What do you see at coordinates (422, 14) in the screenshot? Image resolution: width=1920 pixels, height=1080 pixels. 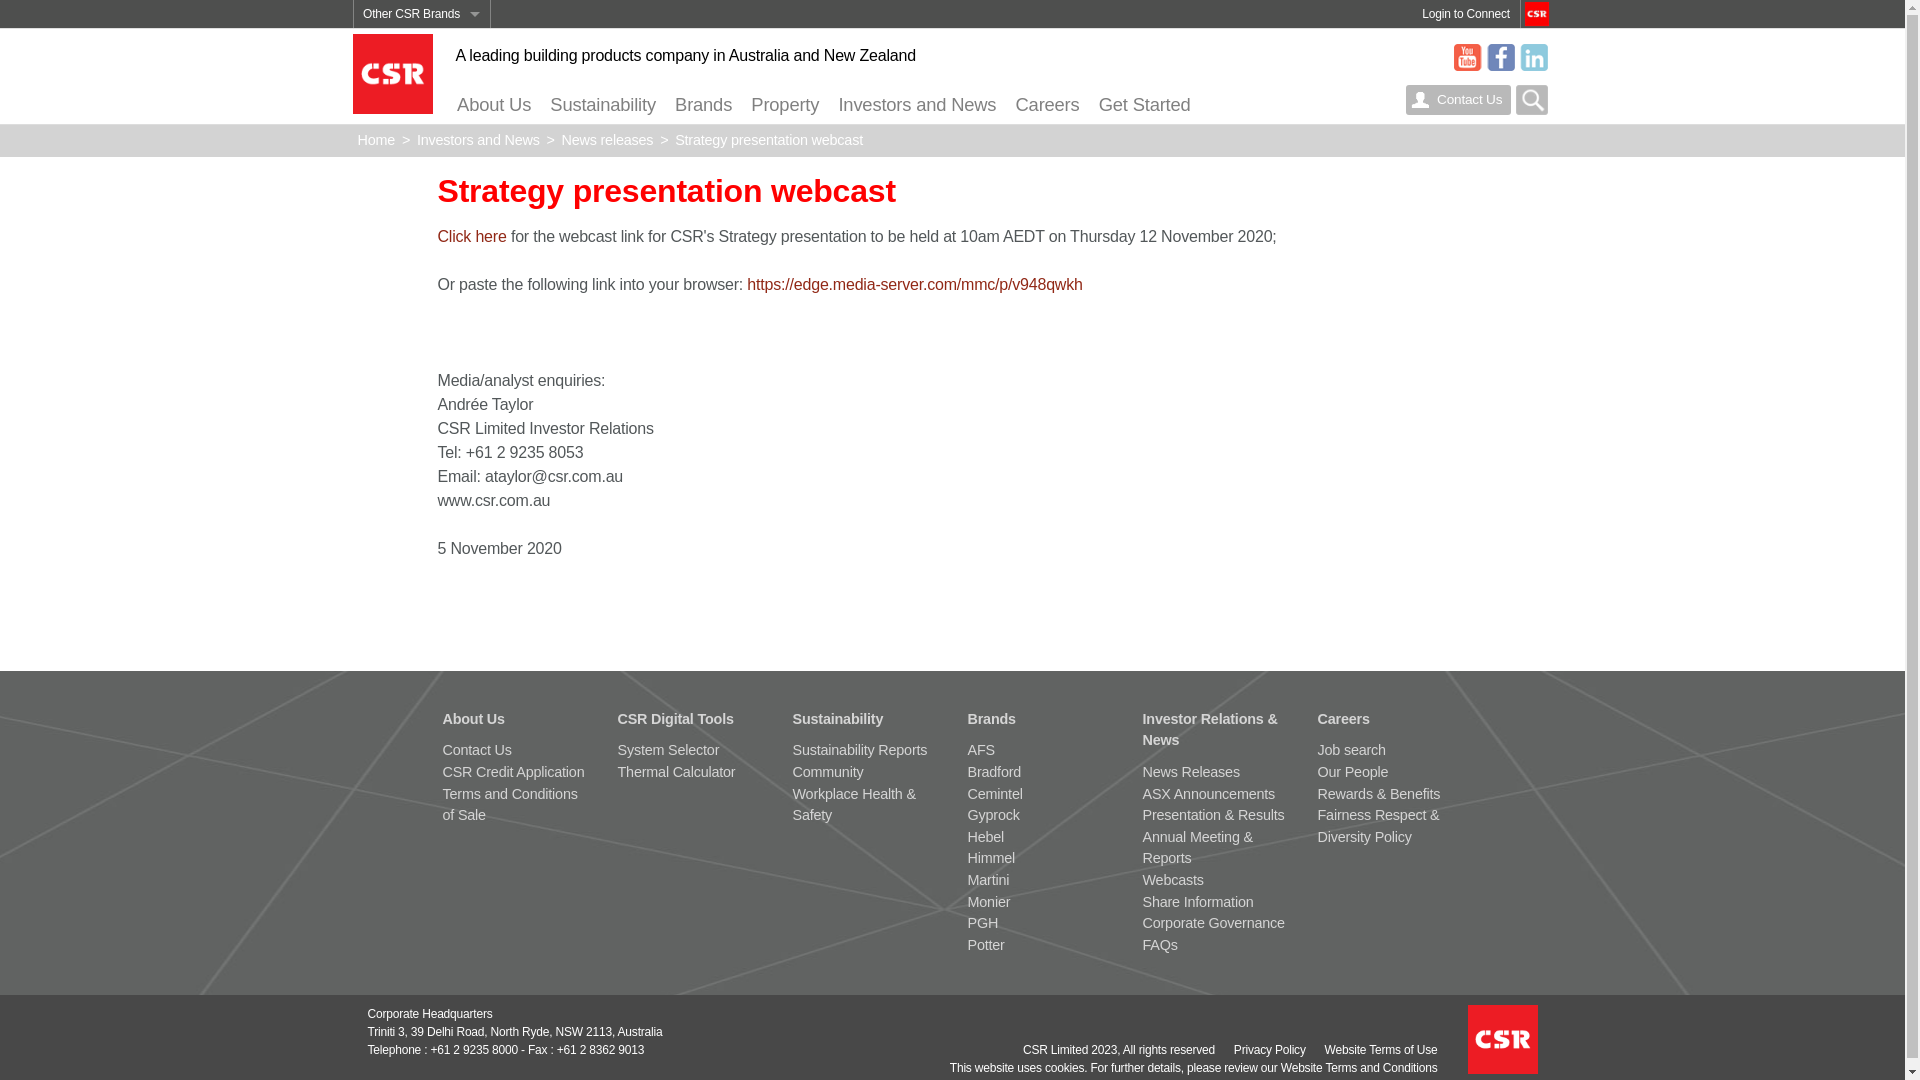 I see `Other CSR Brands` at bounding box center [422, 14].